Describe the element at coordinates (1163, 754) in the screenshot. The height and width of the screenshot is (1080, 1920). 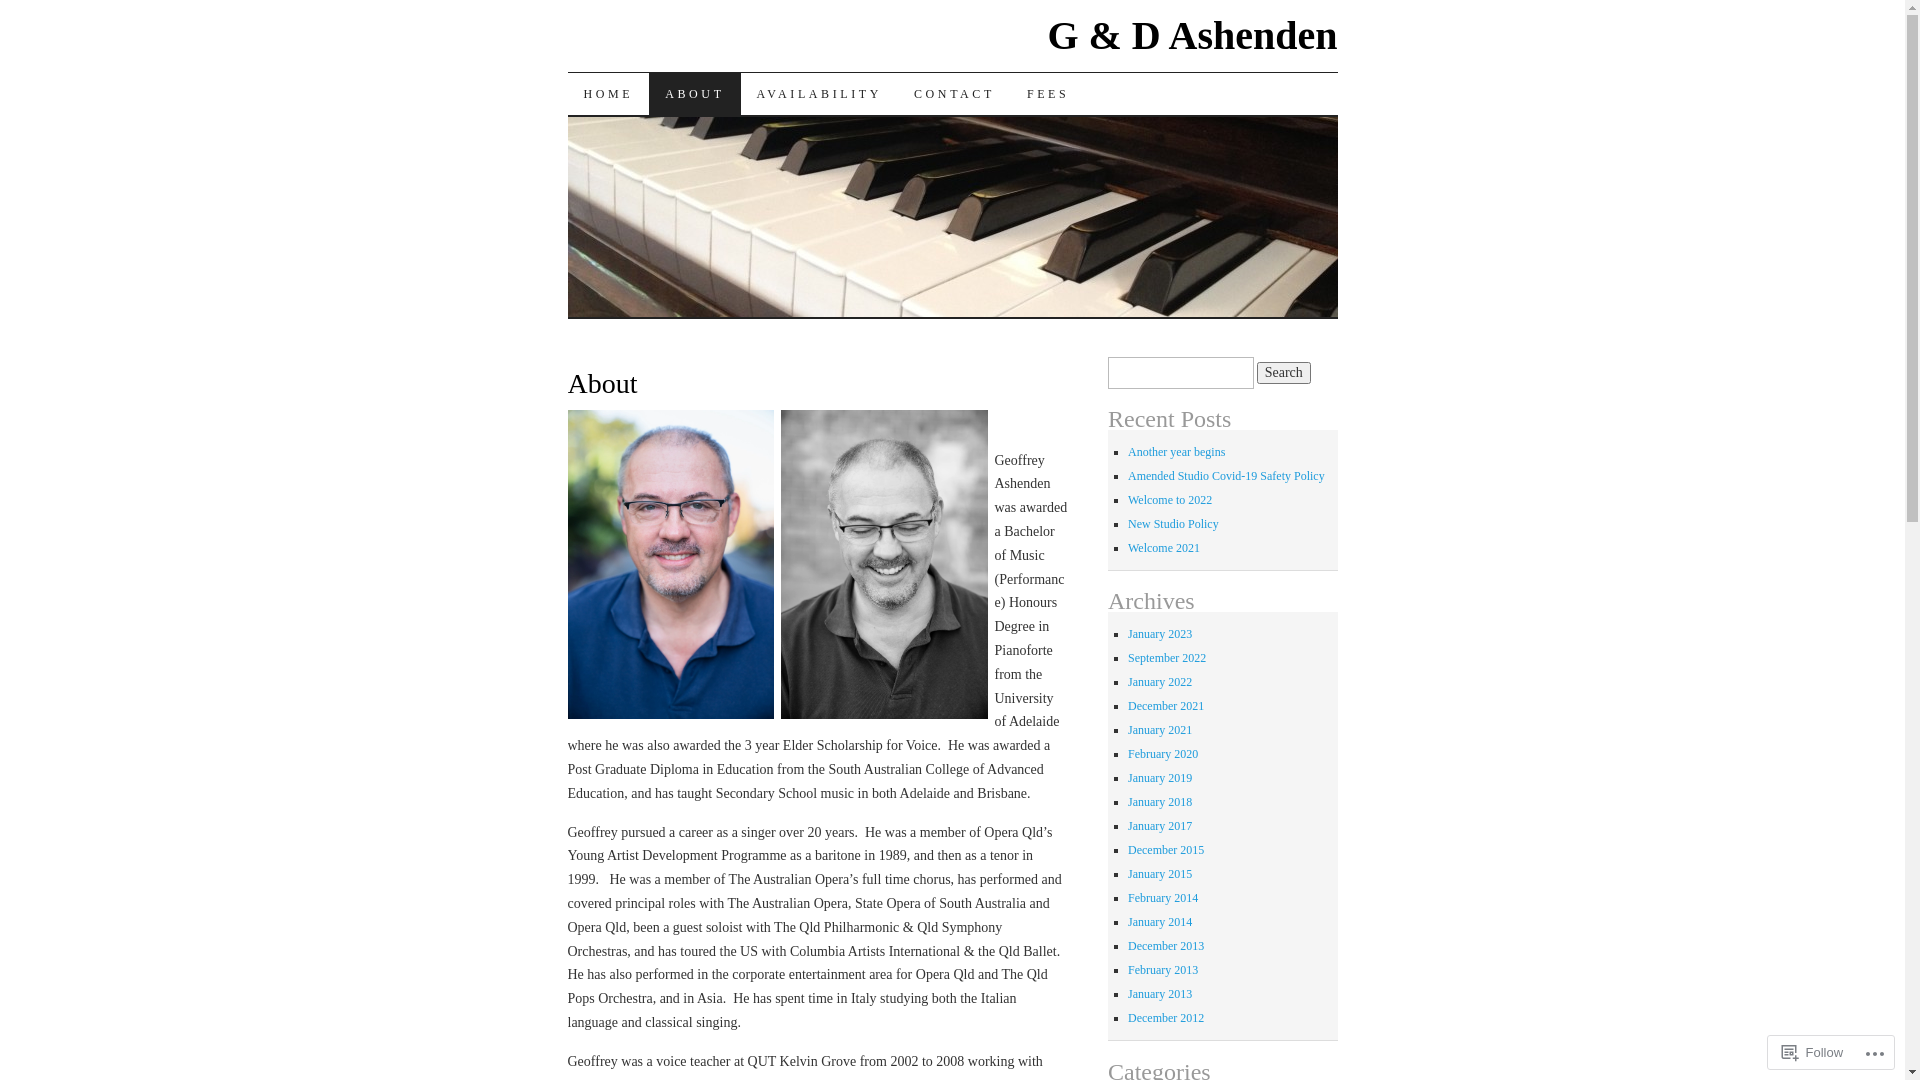
I see `February 2020` at that location.